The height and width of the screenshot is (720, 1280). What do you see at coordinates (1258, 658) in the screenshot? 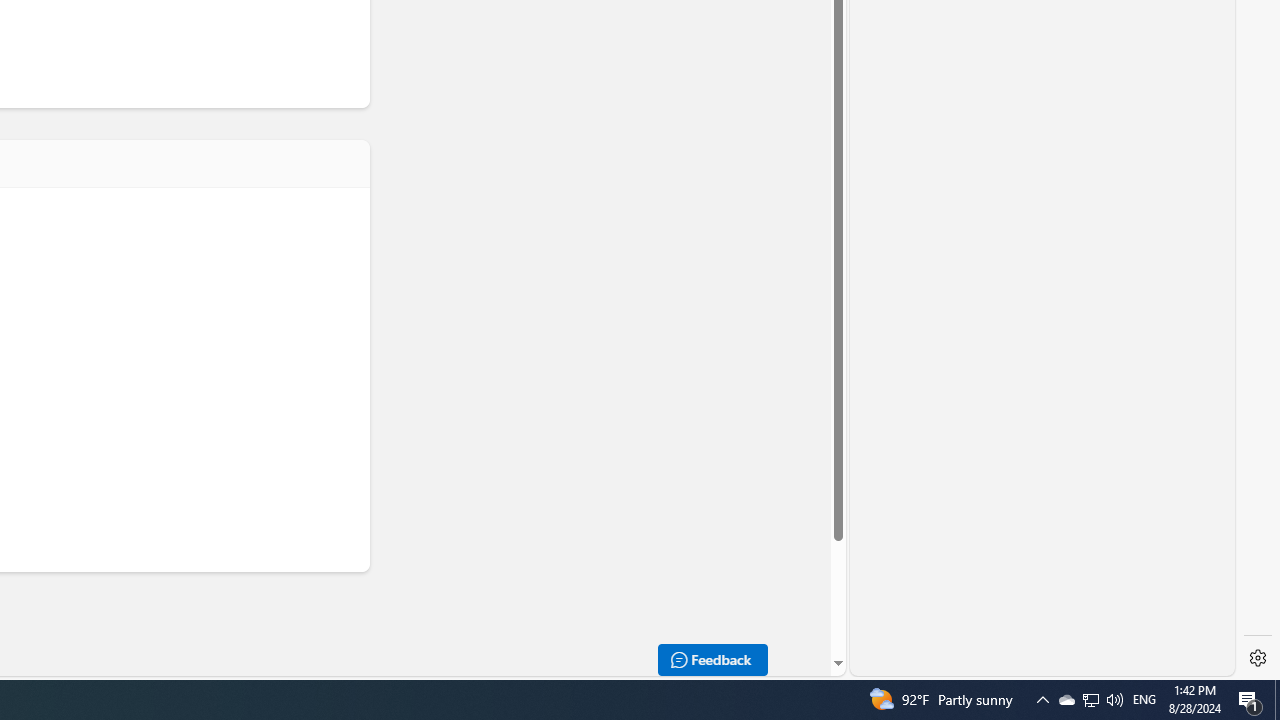
I see `Settings` at bounding box center [1258, 658].